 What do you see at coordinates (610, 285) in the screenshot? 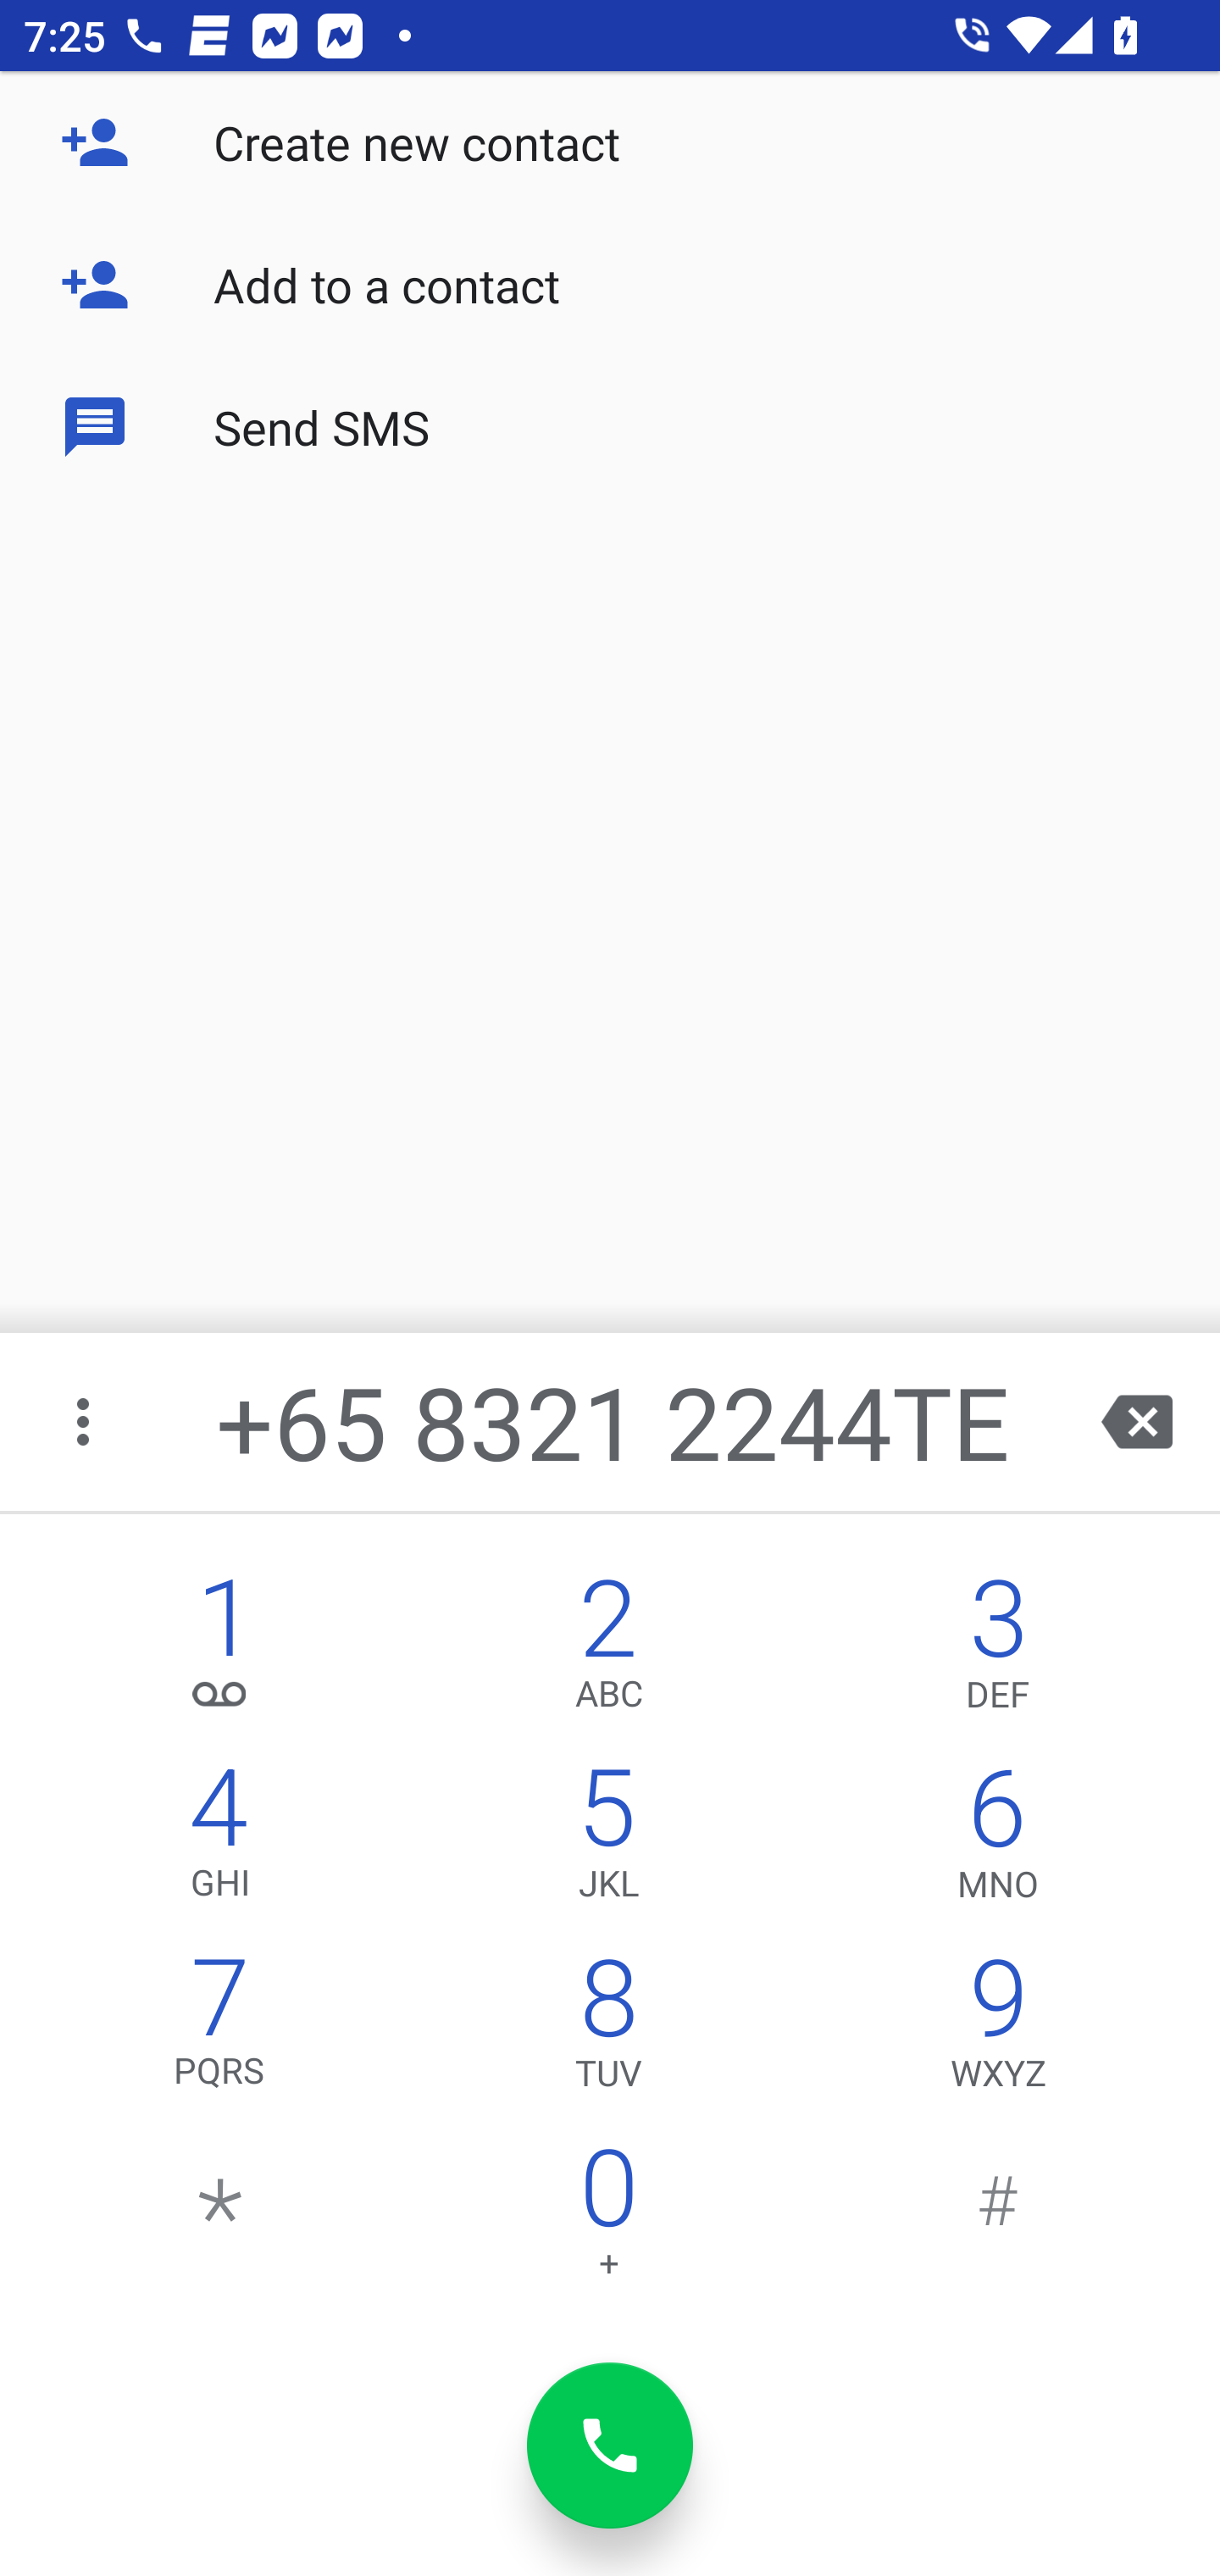
I see `Add to a contact` at bounding box center [610, 285].